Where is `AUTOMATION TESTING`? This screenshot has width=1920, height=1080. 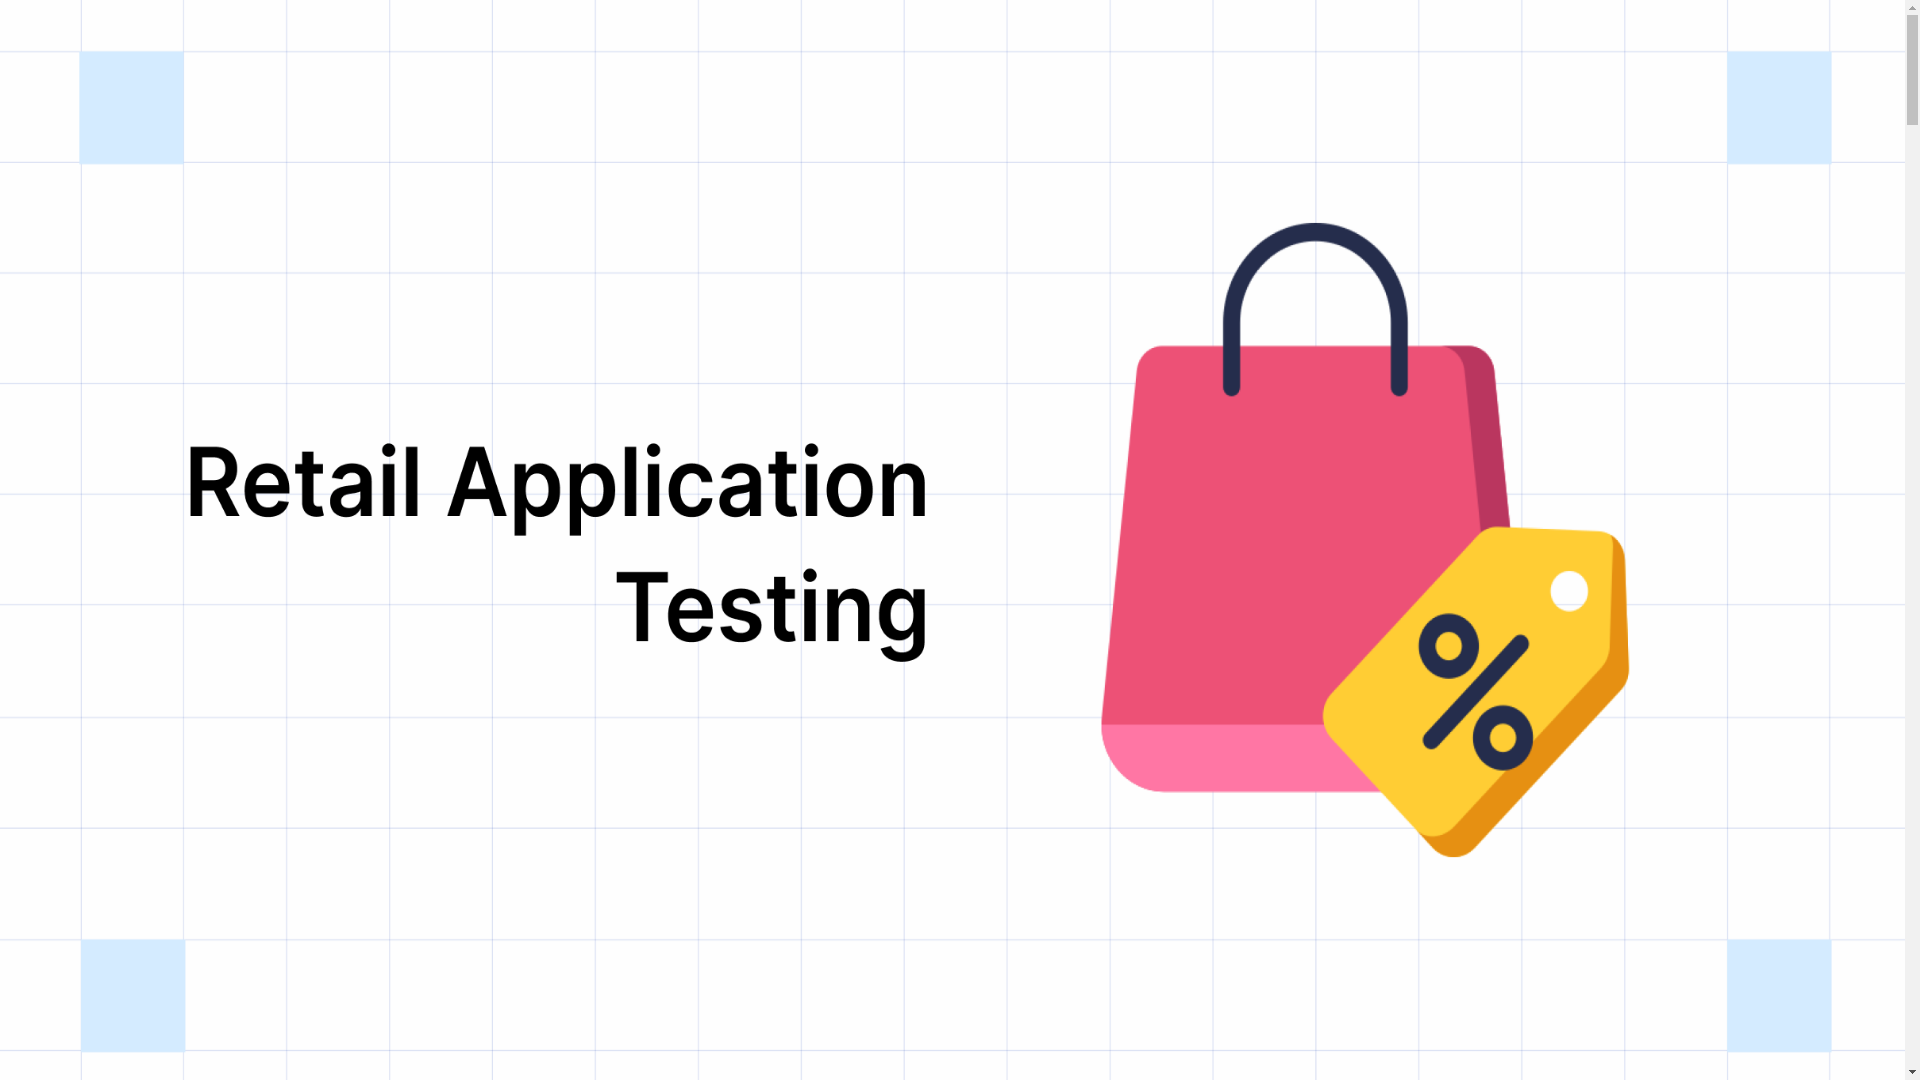 AUTOMATION TESTING is located at coordinates (96, 106).